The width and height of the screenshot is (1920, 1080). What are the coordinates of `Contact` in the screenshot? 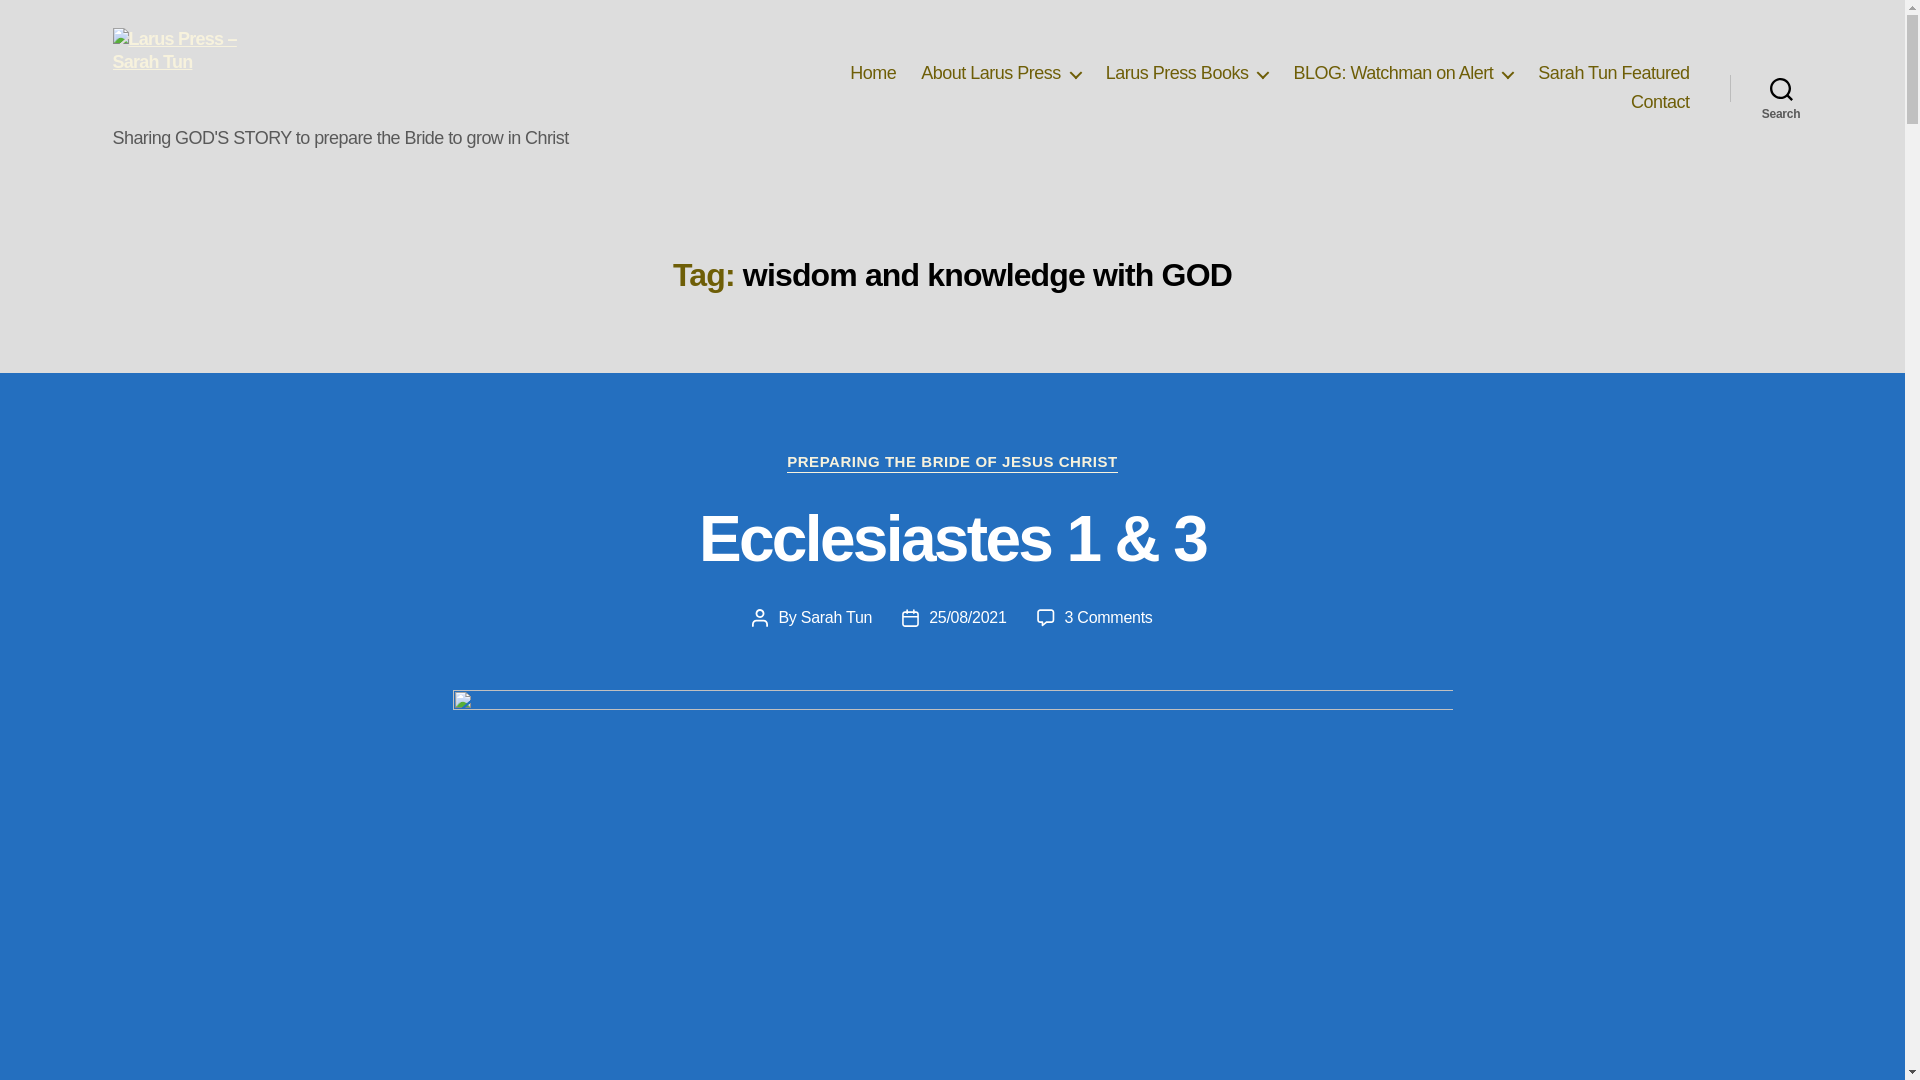 It's located at (1660, 102).